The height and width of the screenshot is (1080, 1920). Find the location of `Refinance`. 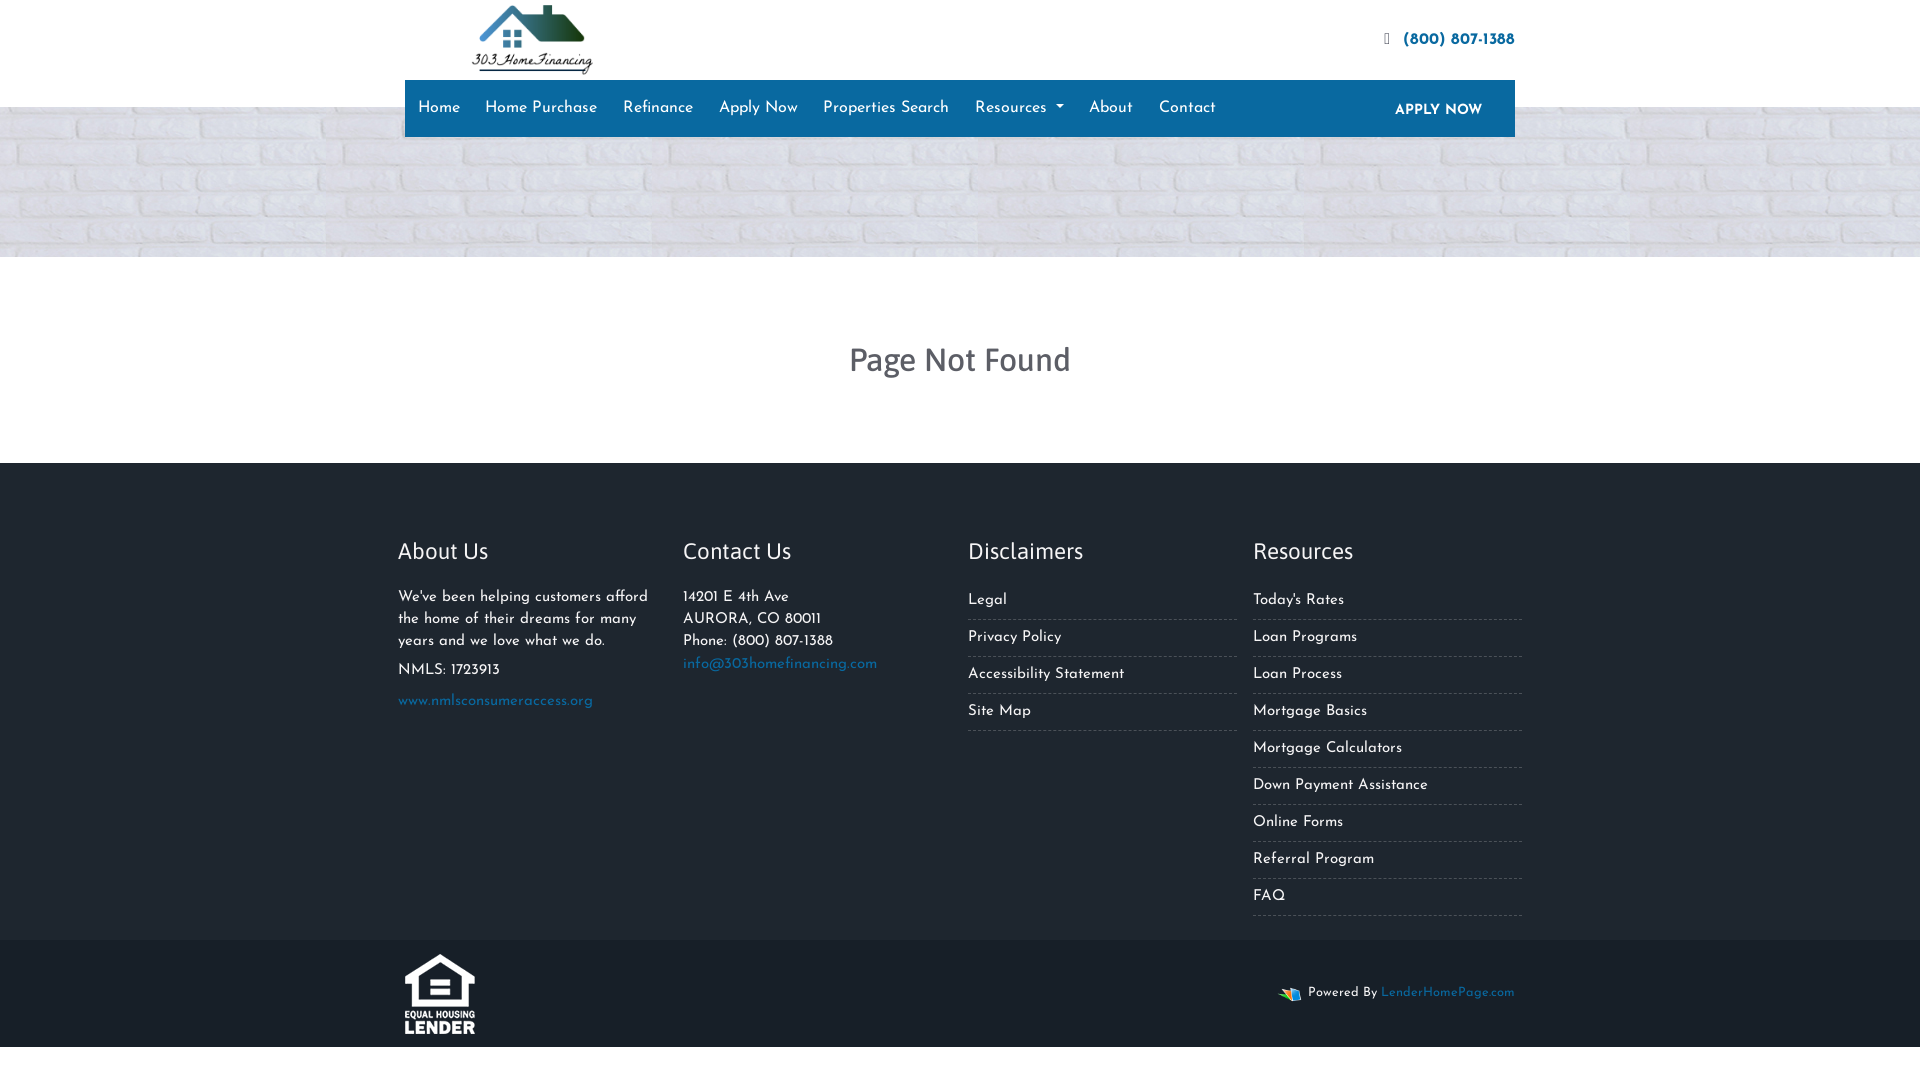

Refinance is located at coordinates (658, 108).